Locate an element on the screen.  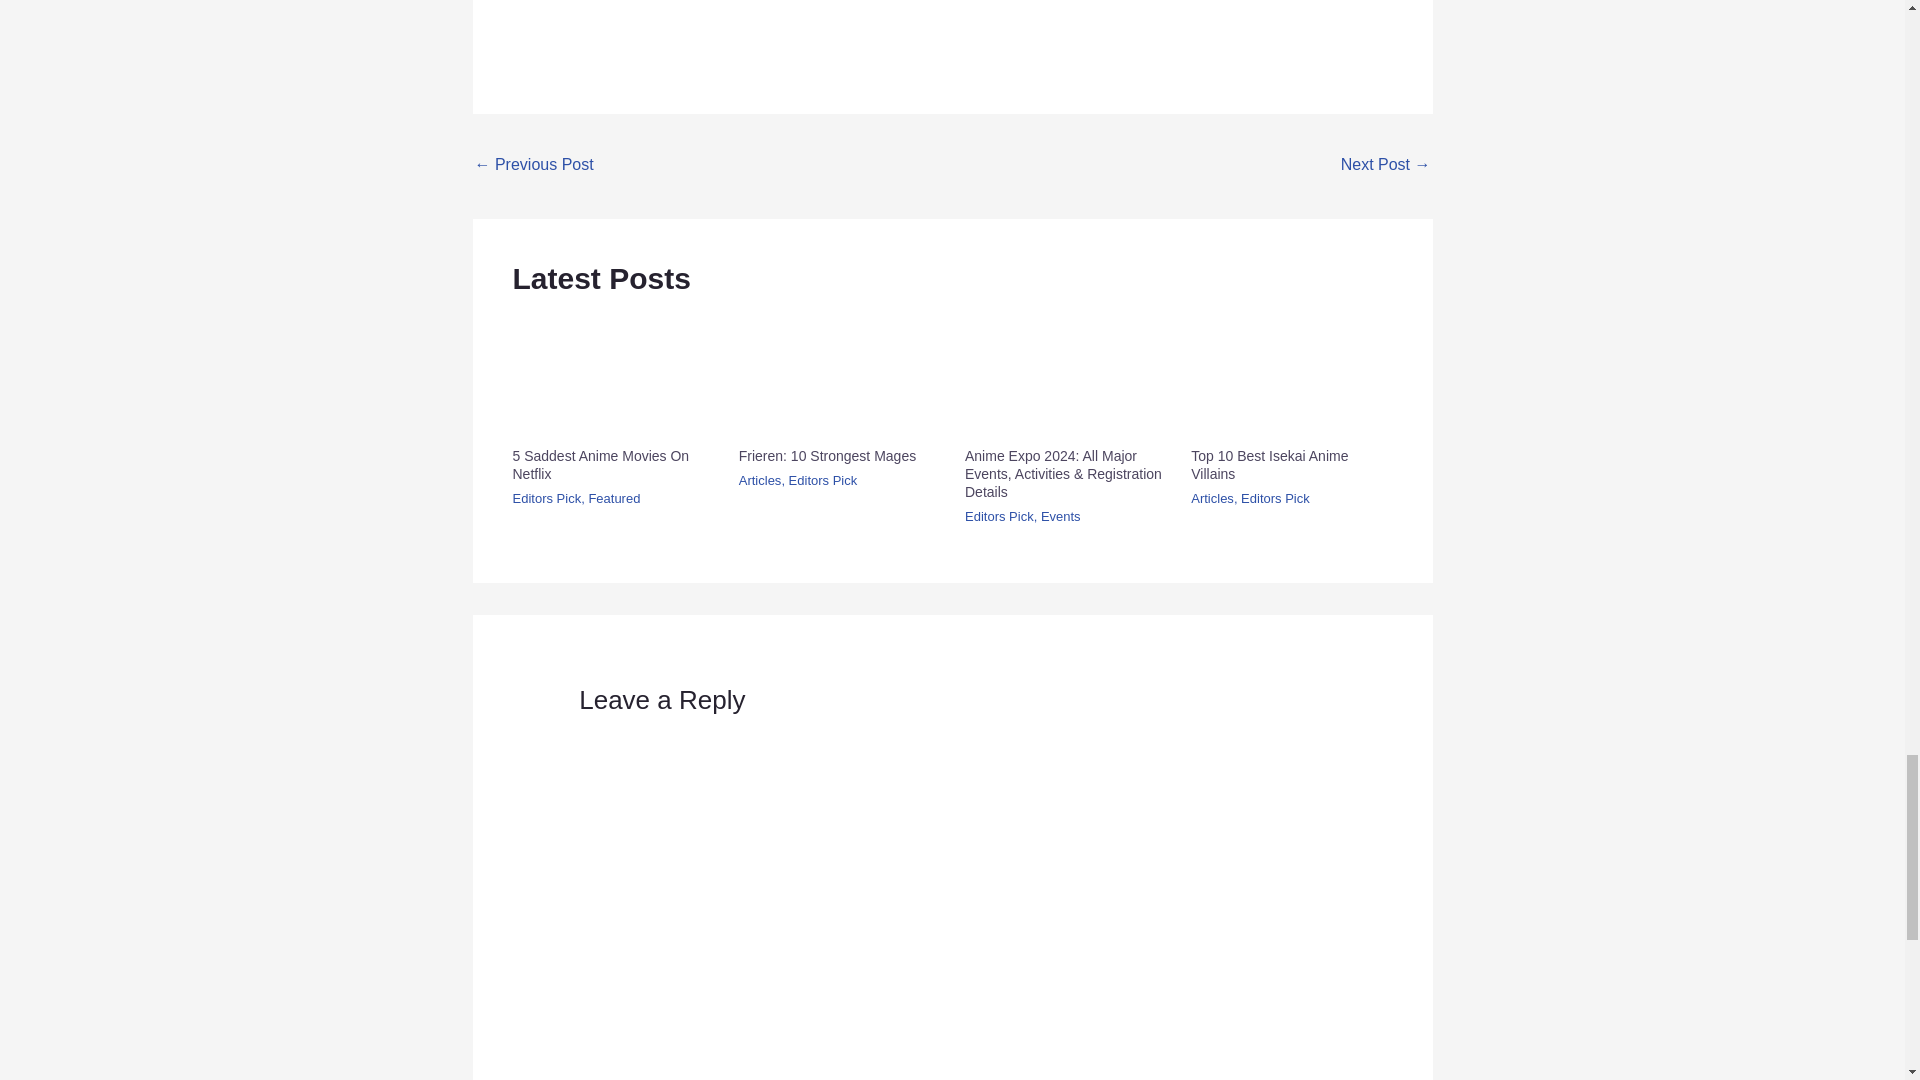
5 Saddest Anime Movies On Netflix 4 is located at coordinates (612, 374).